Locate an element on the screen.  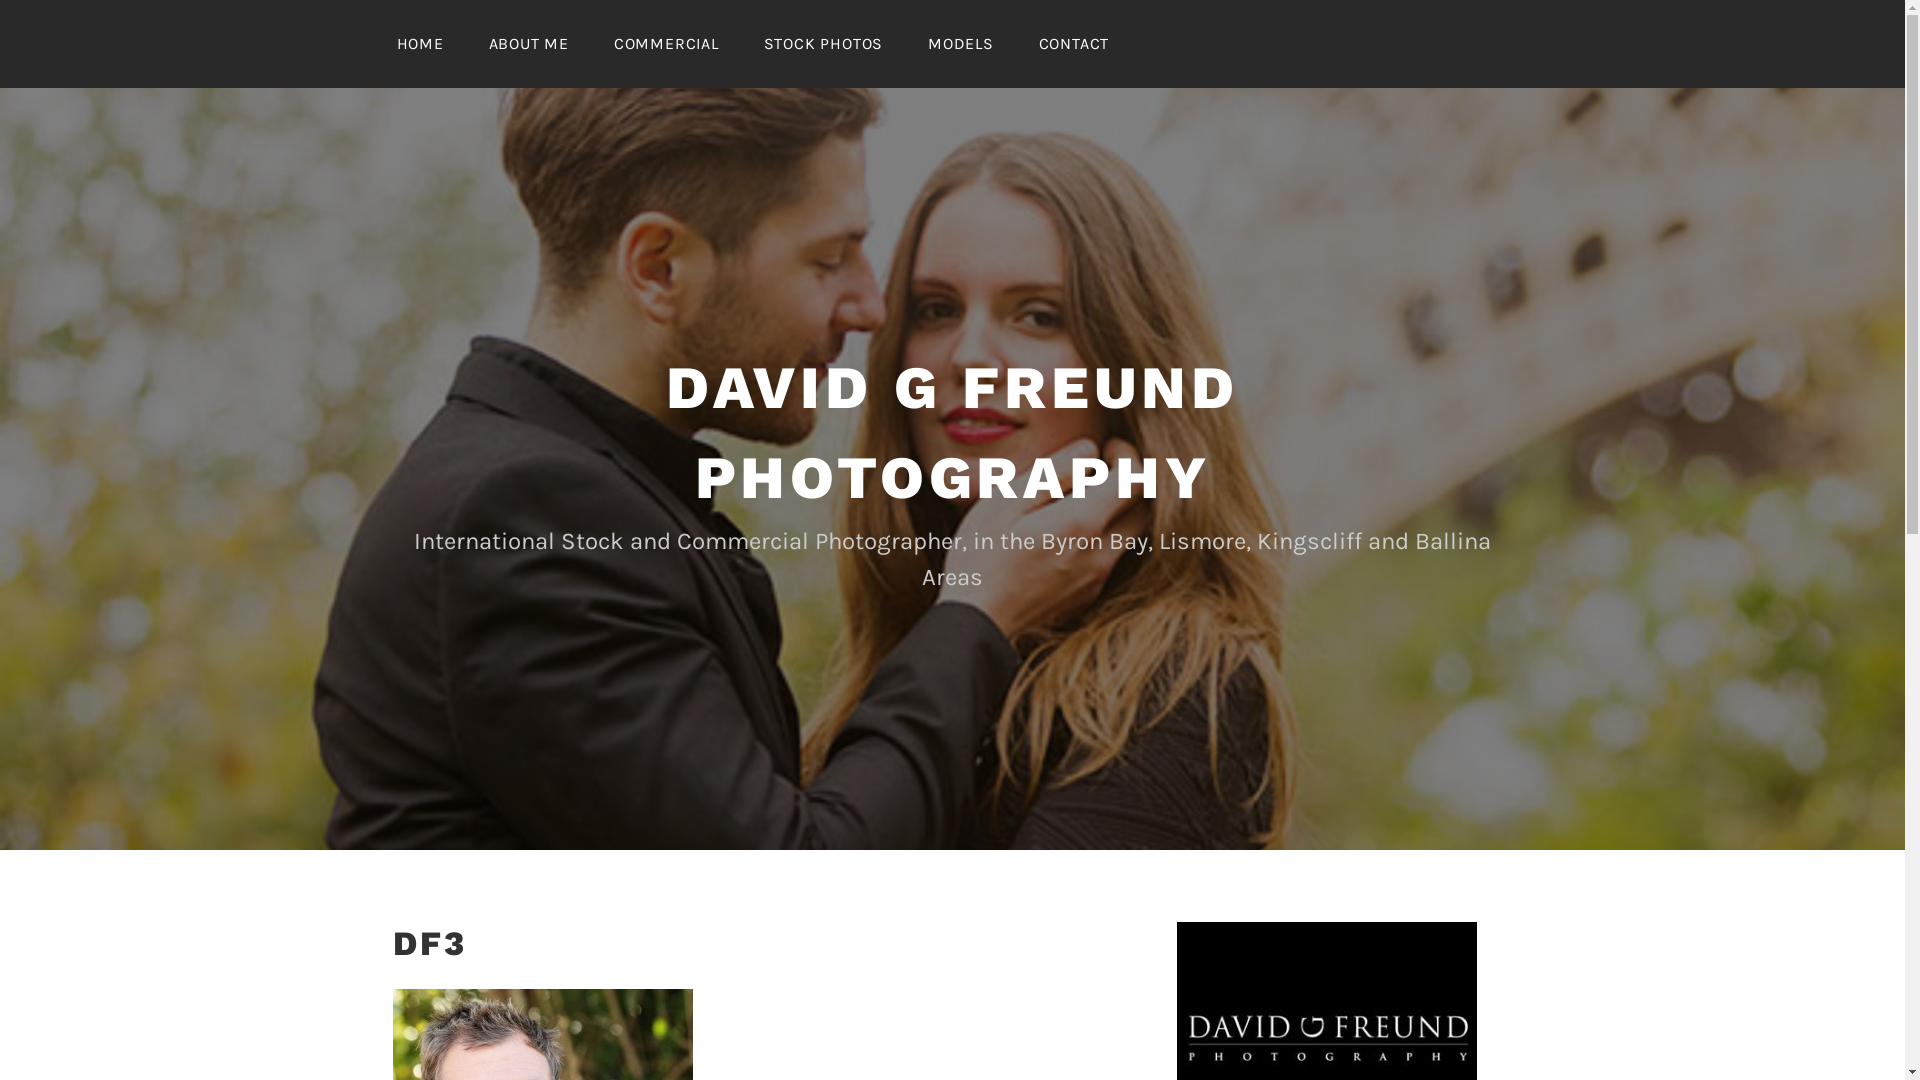
STOCK PHOTOS is located at coordinates (824, 44).